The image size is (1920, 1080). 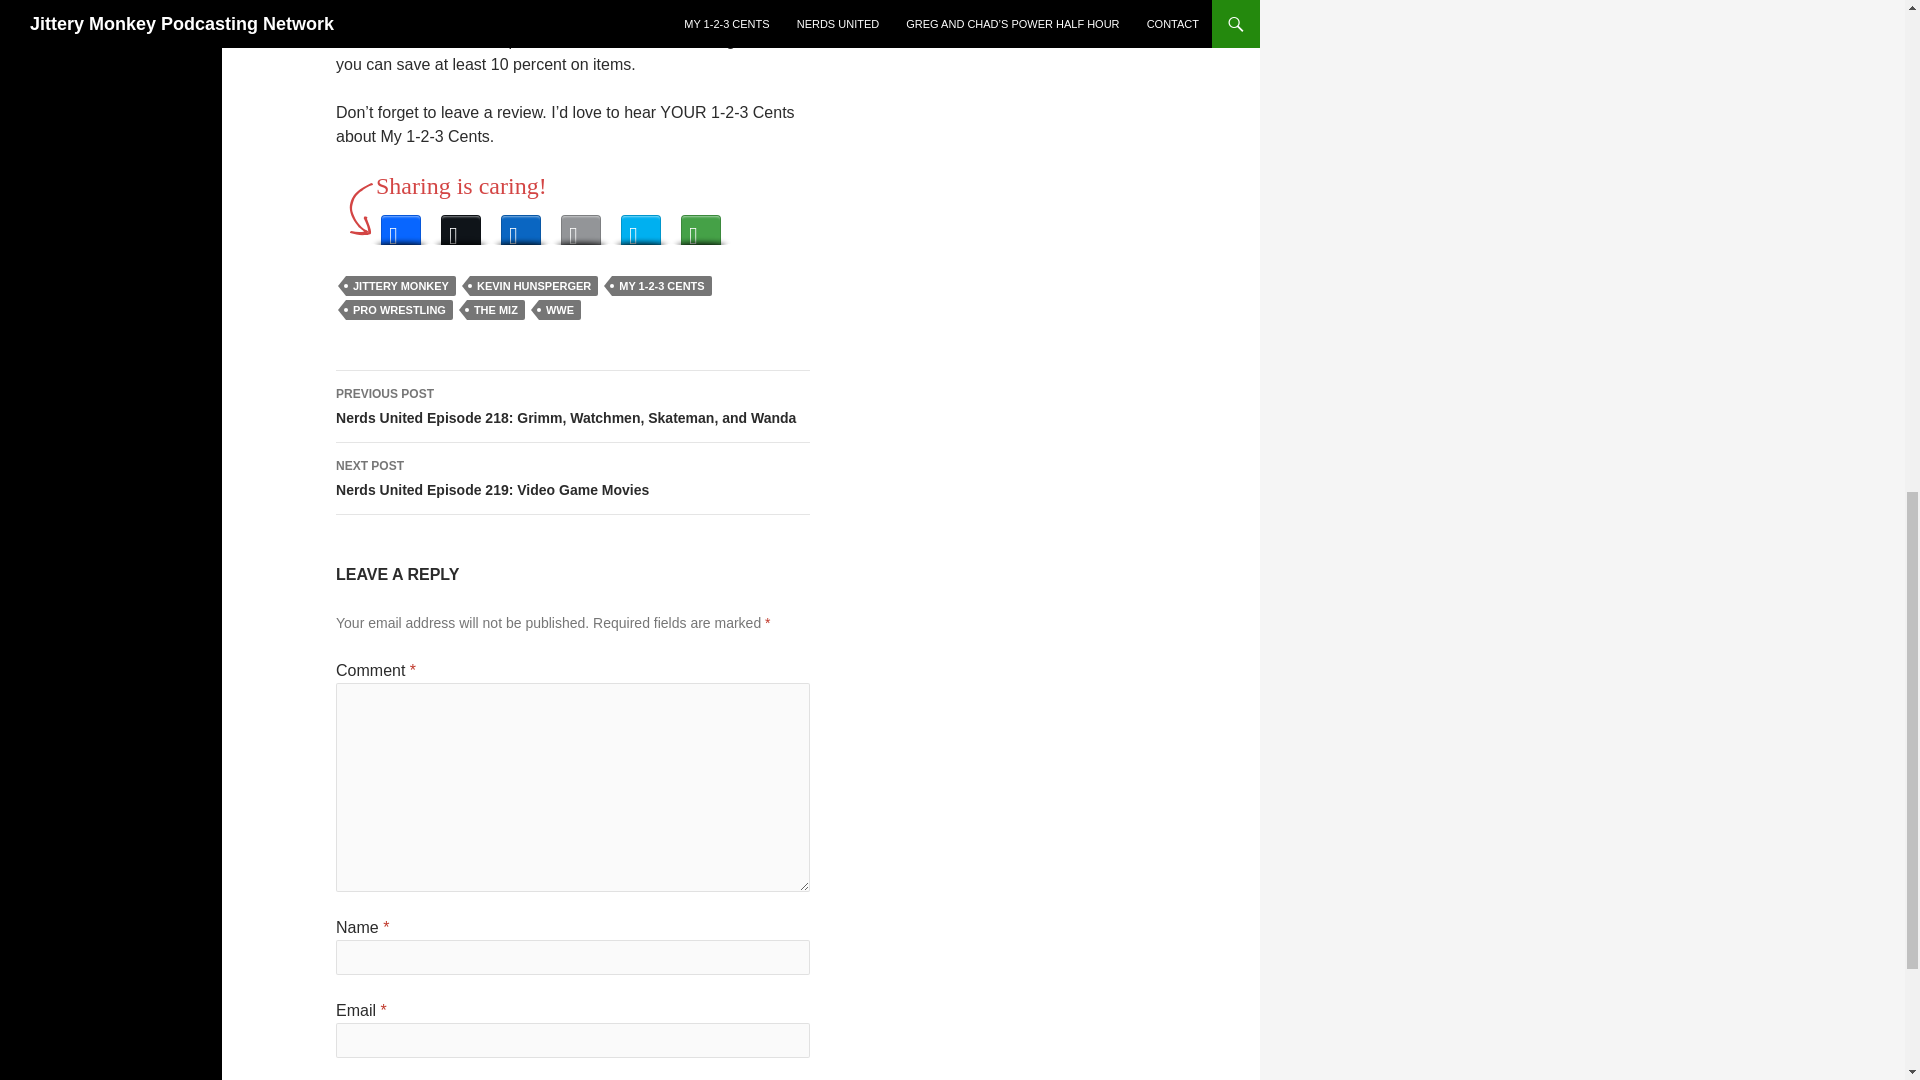 I want to click on JITTERY MONKEY, so click(x=573, y=478).